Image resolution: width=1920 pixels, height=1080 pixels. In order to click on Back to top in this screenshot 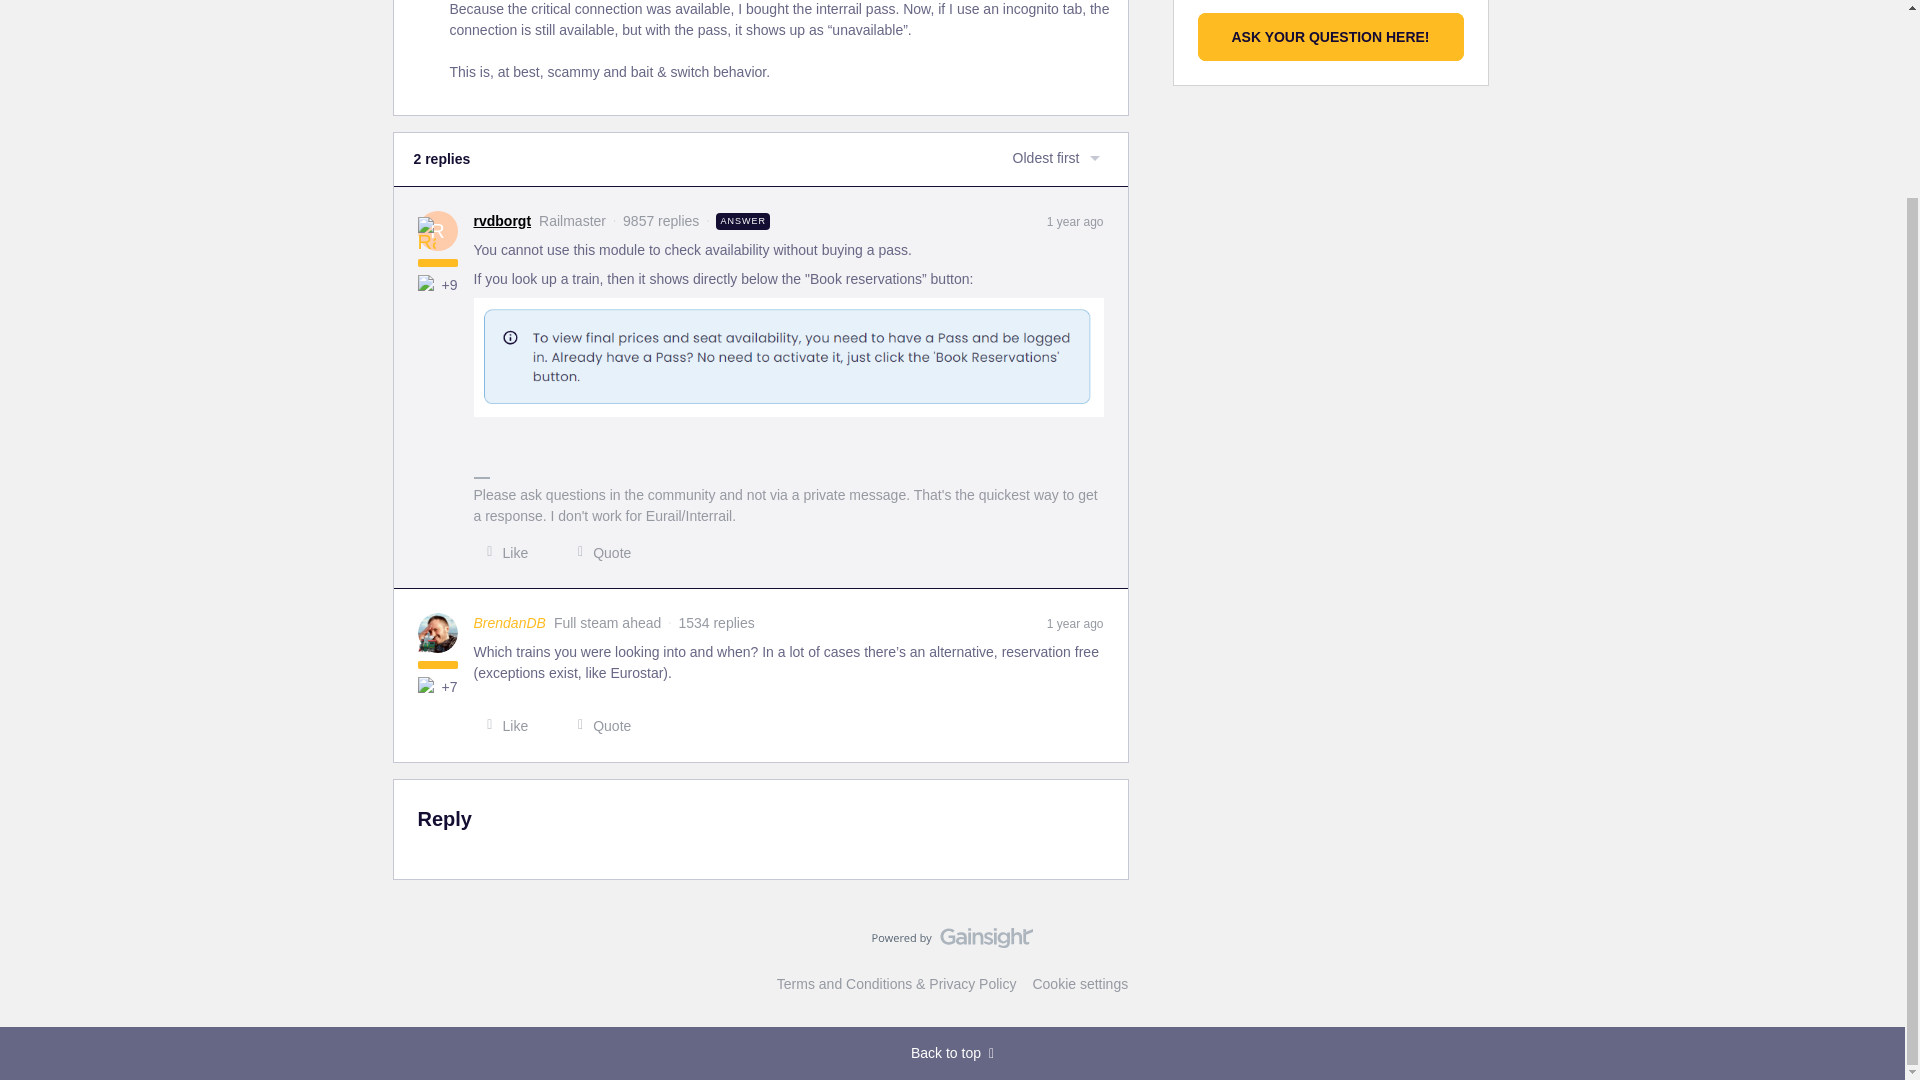, I will do `click(952, 1053)`.